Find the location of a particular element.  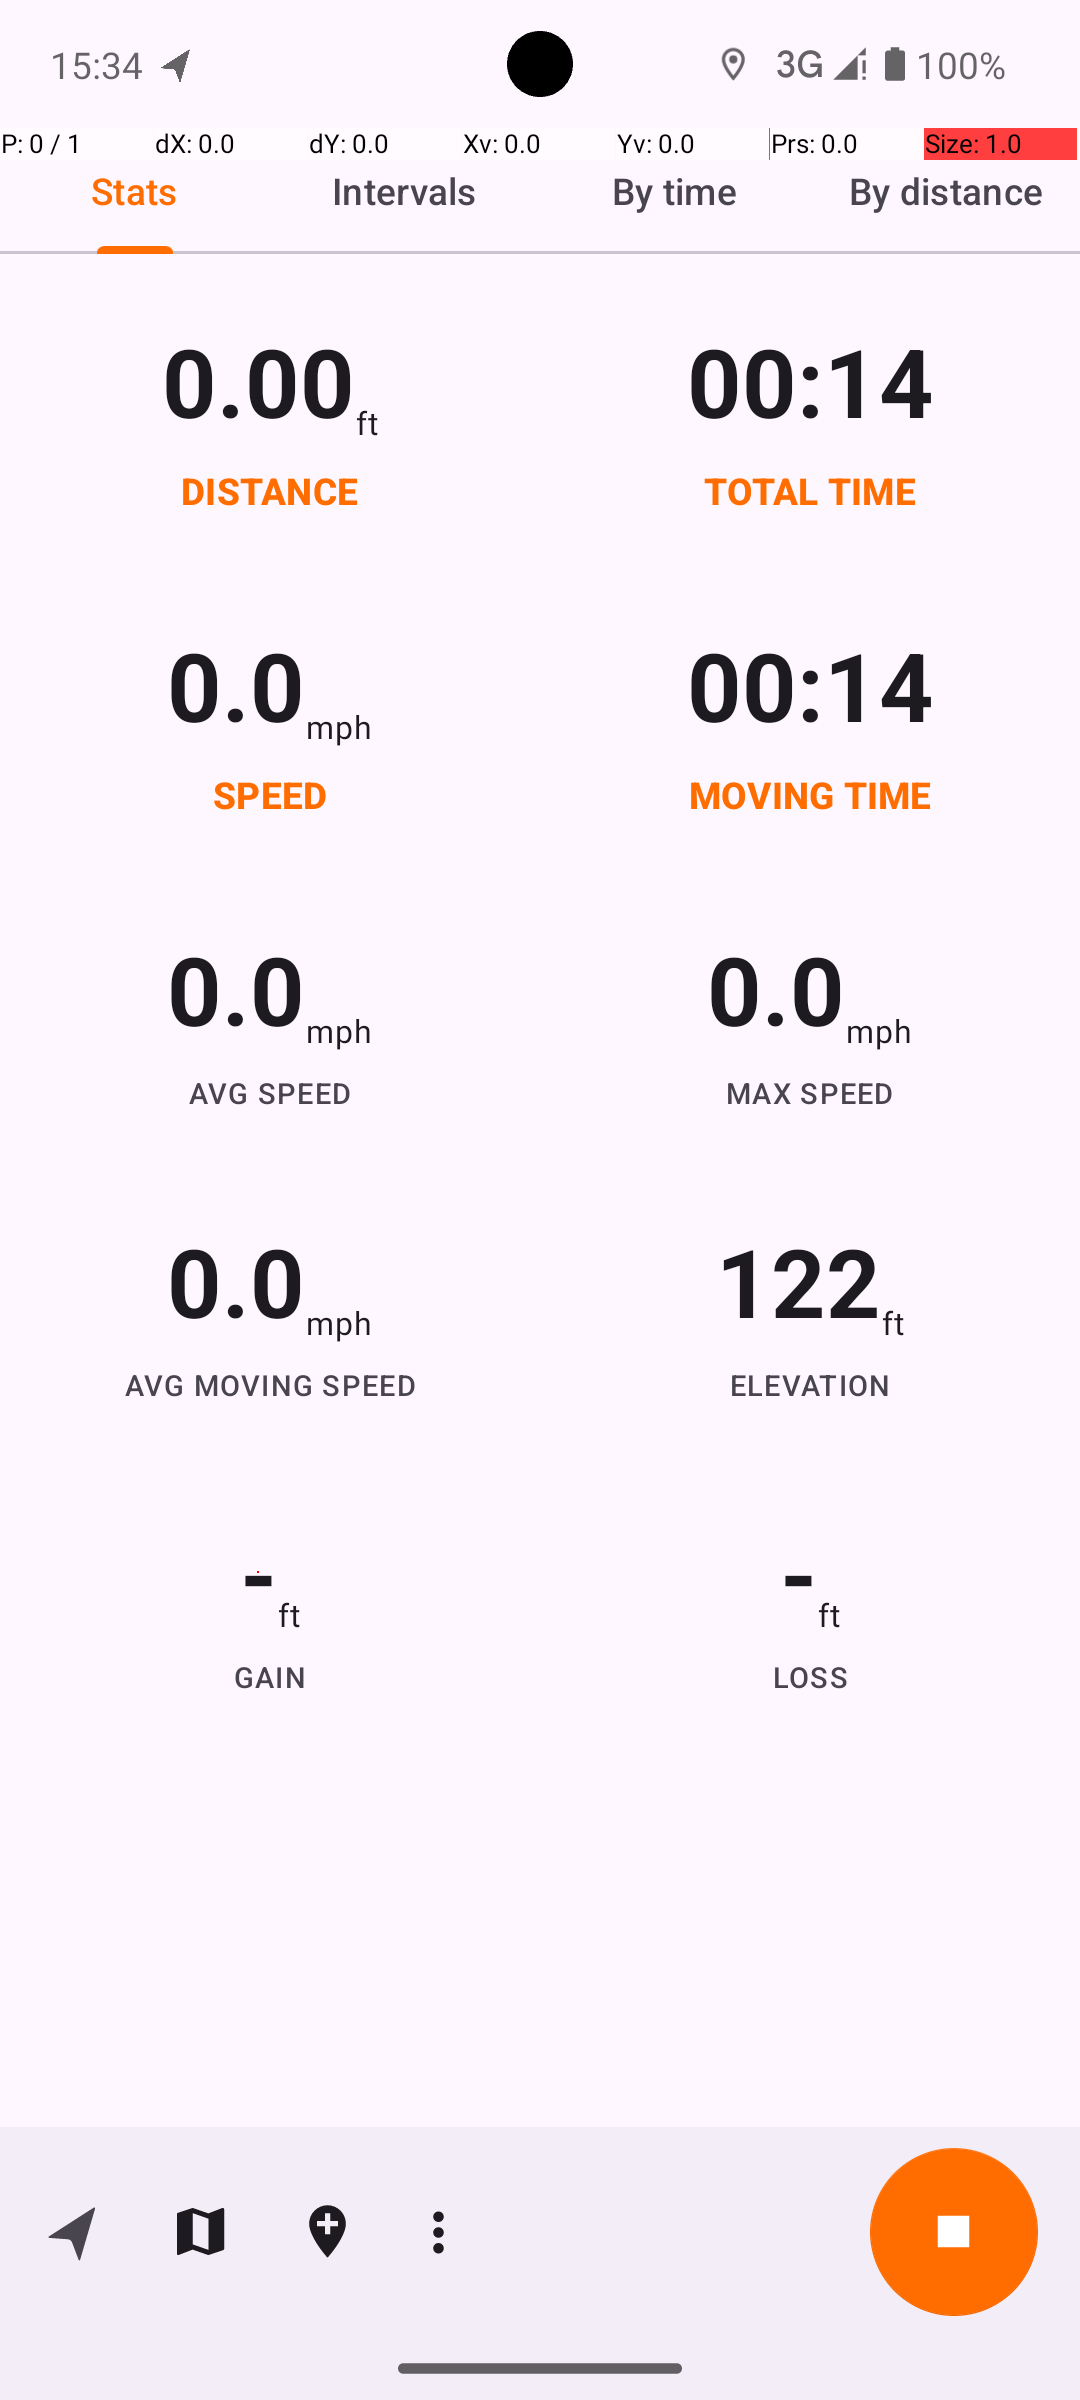

00:15 is located at coordinates (810, 380).